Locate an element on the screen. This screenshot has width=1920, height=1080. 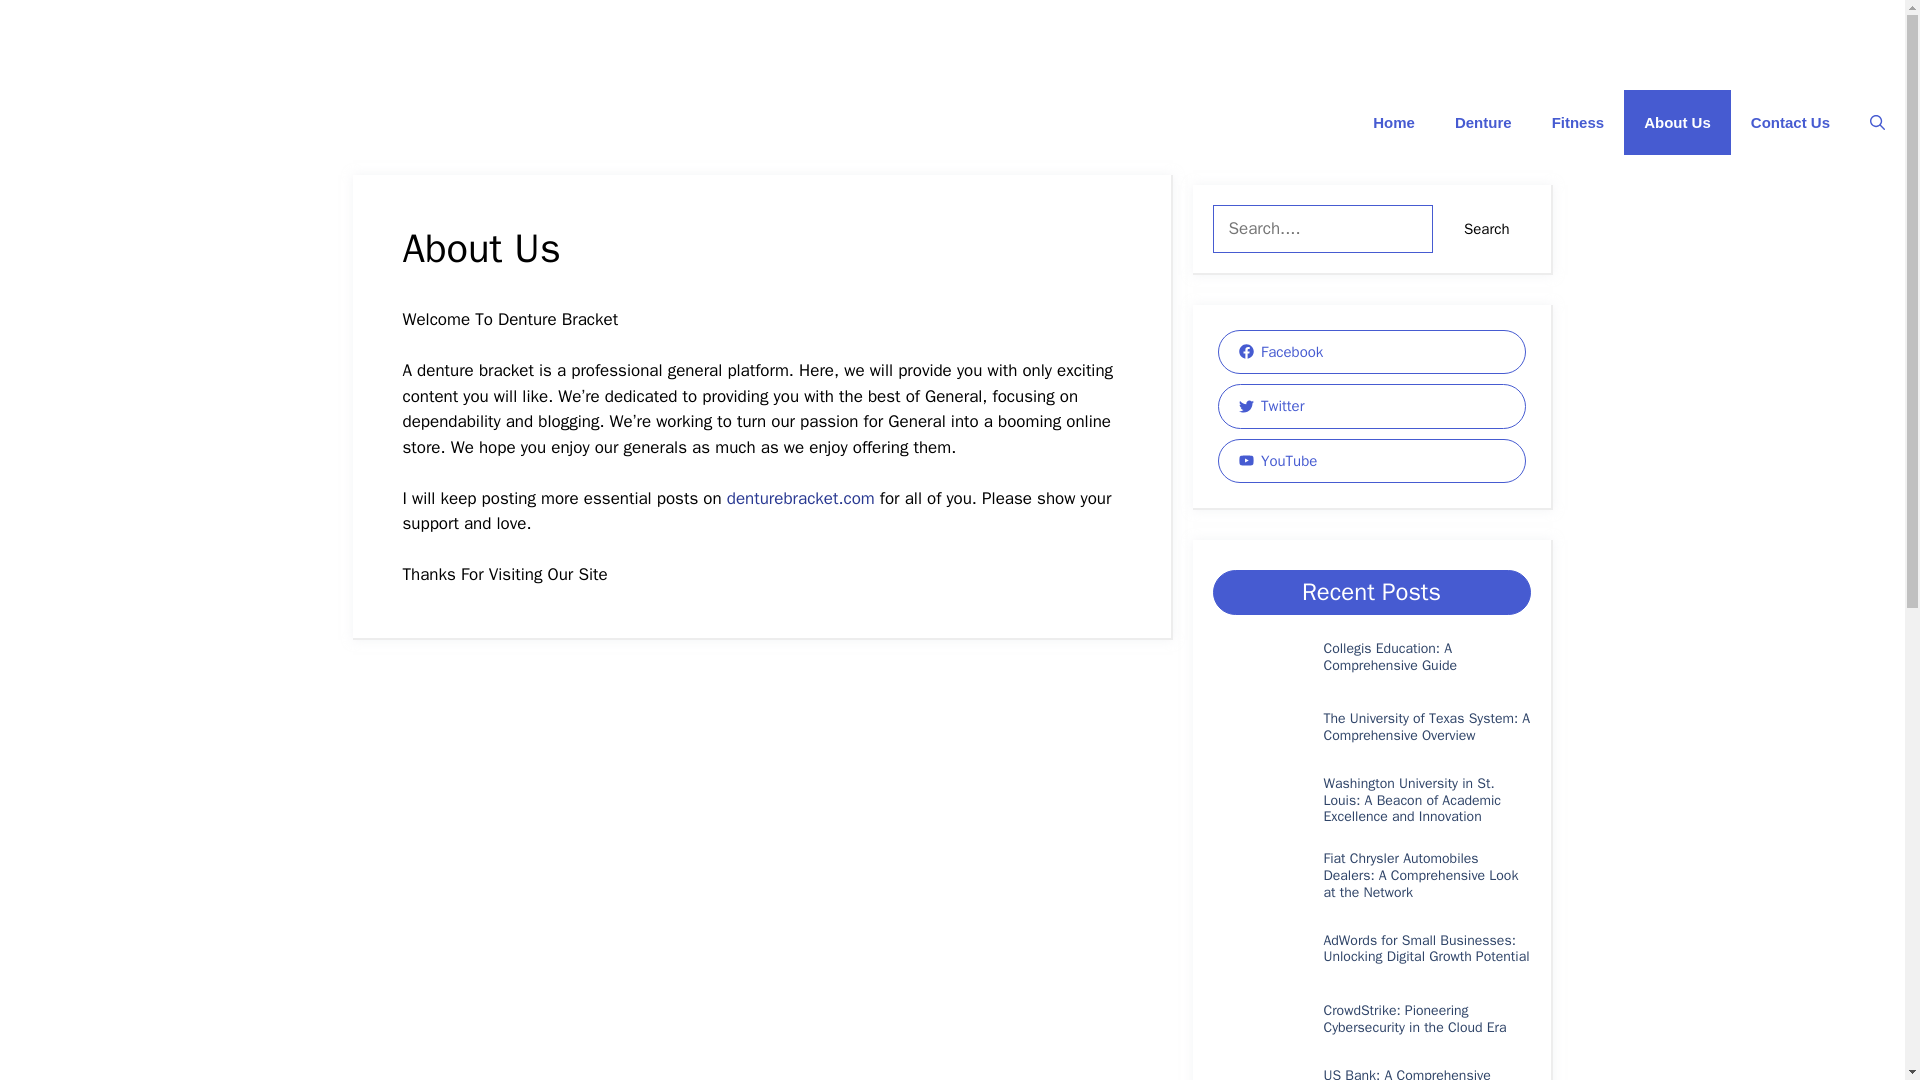
Search is located at coordinates (1486, 228).